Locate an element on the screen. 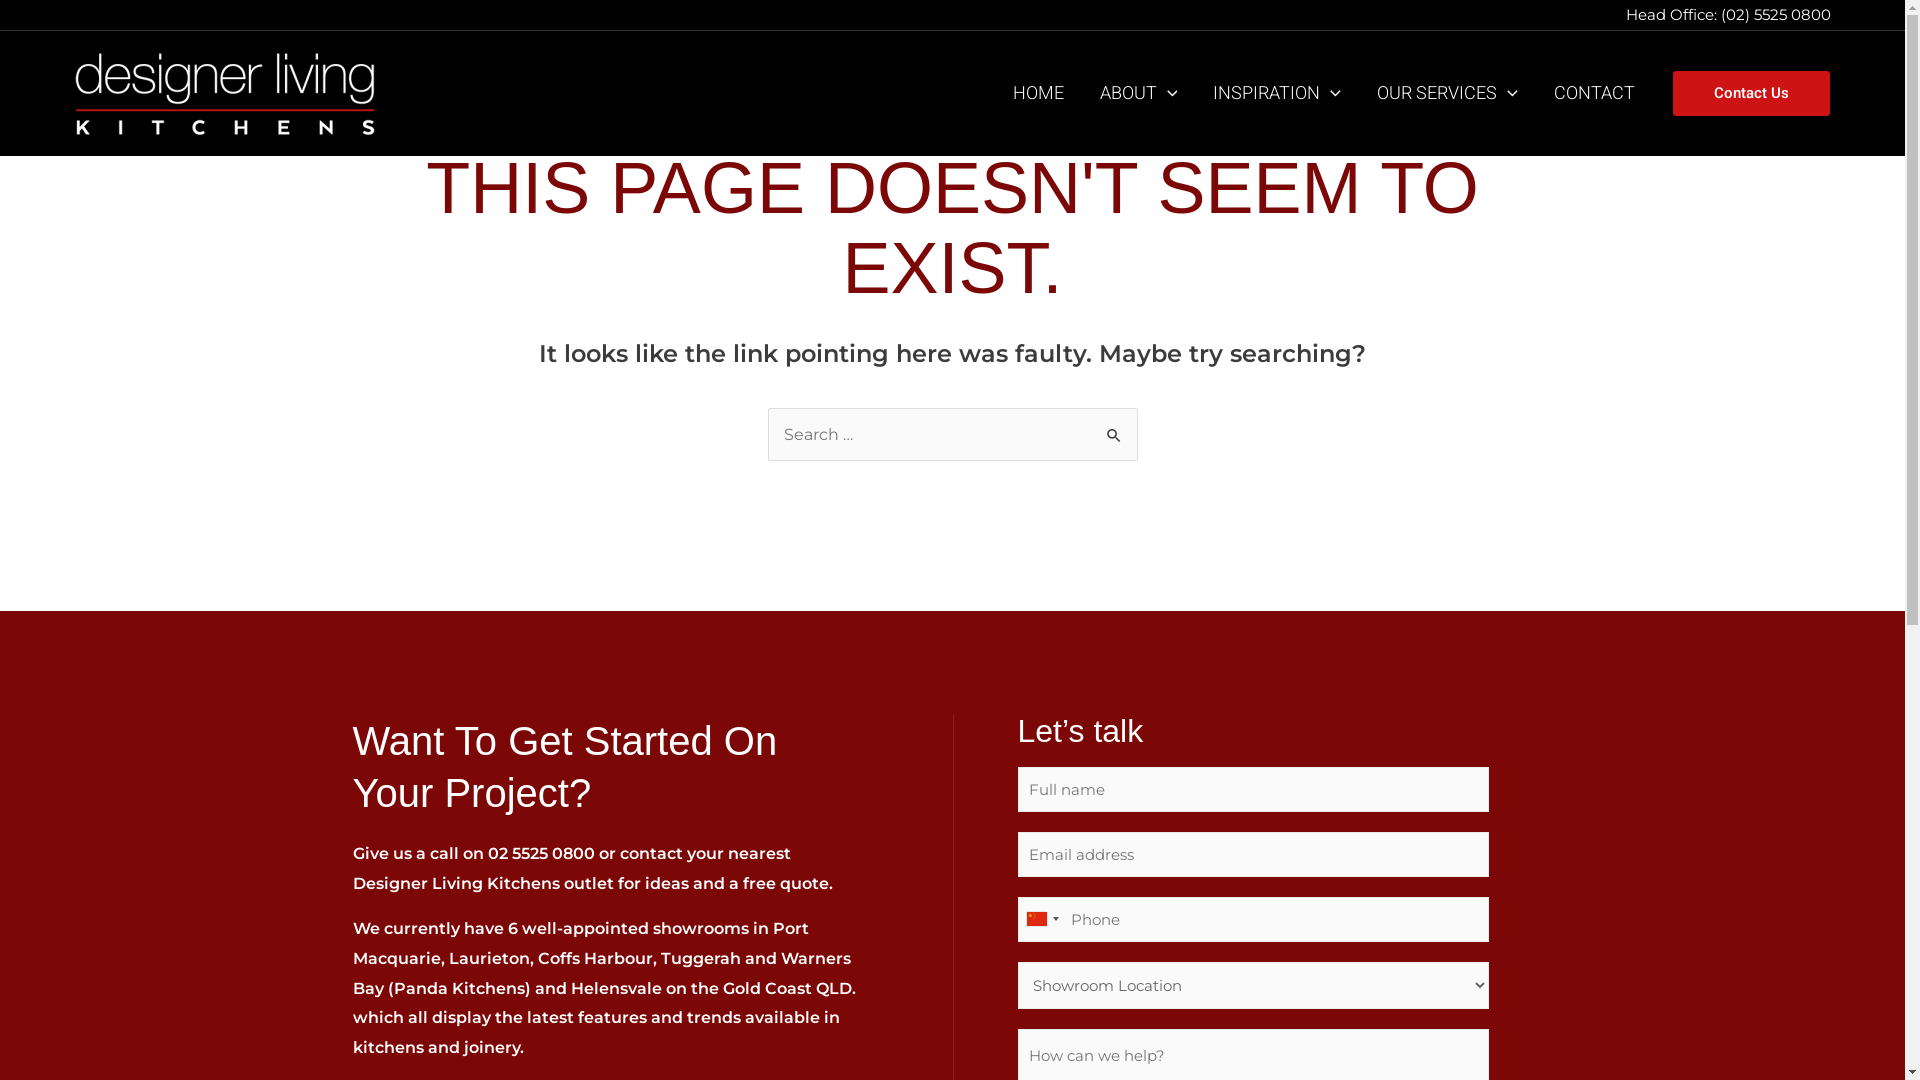 This screenshot has width=1920, height=1080. CONTACT is located at coordinates (1594, 93).